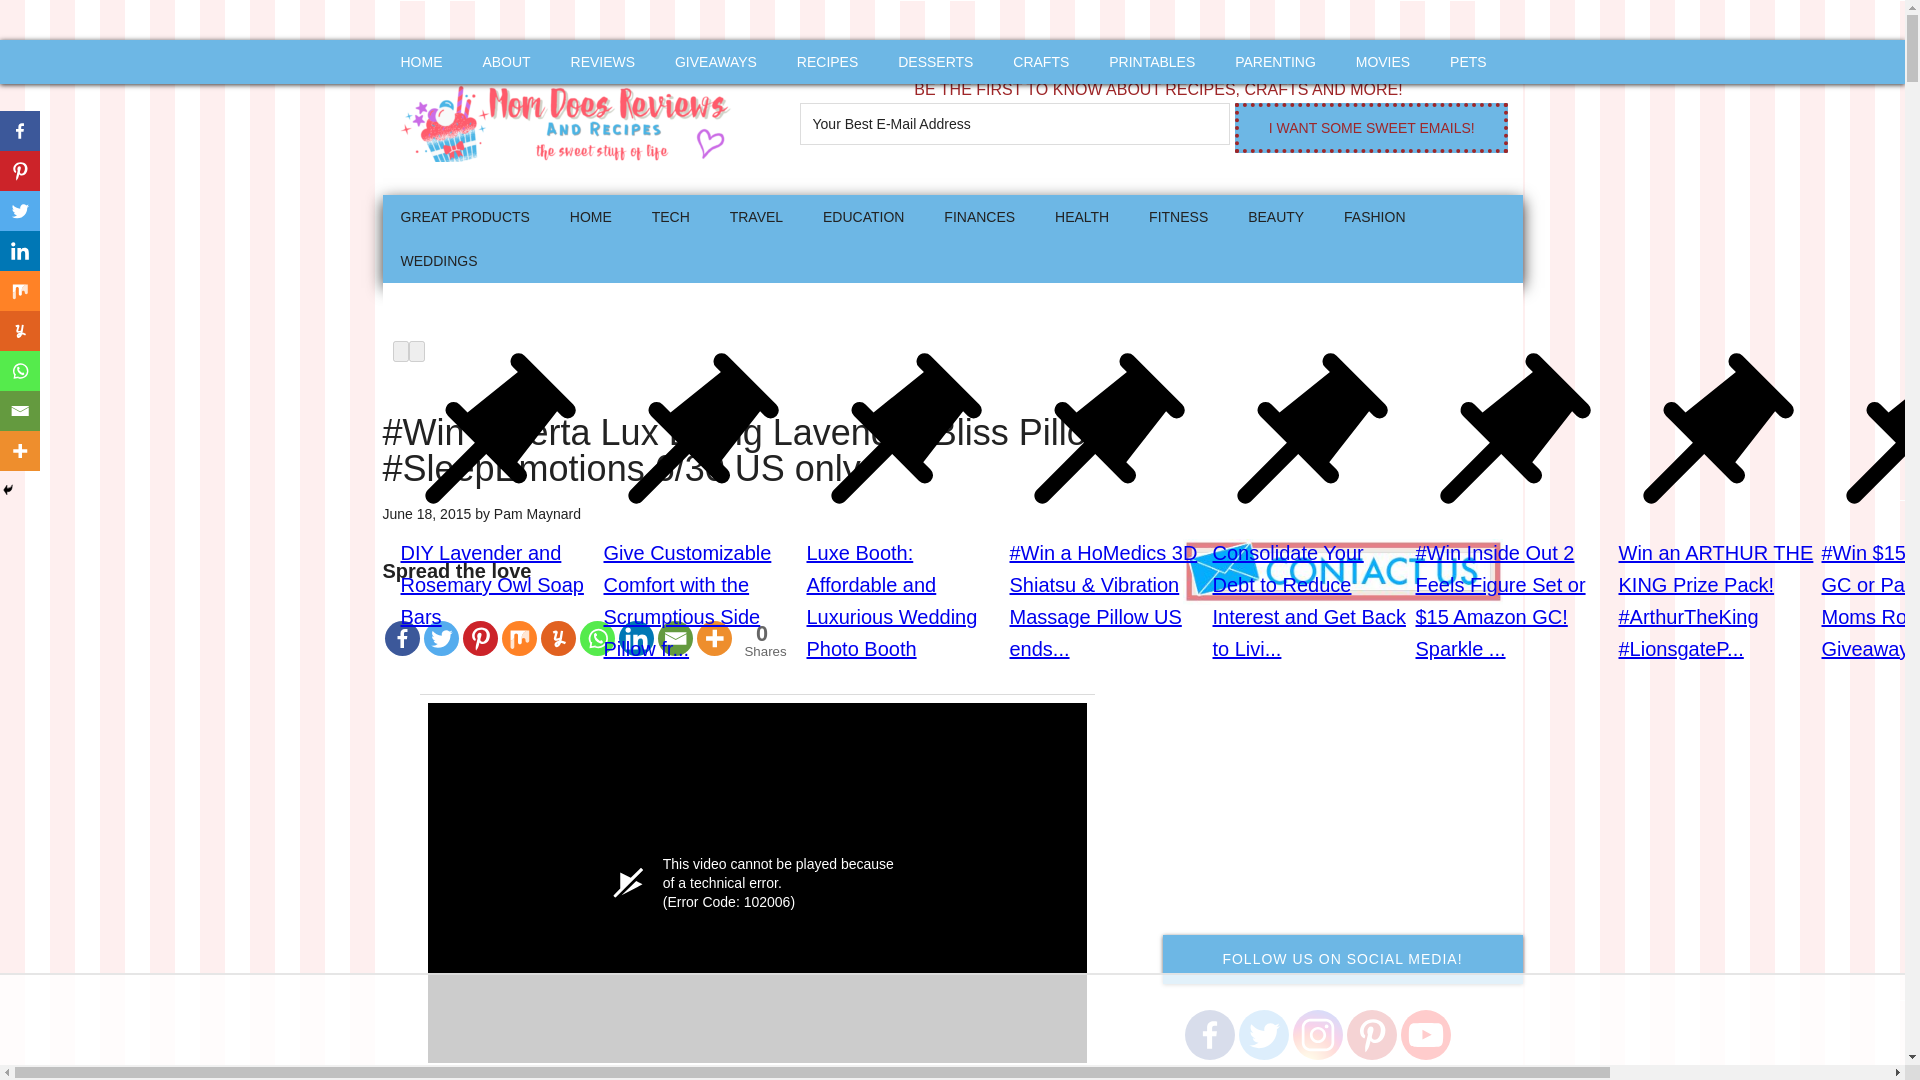 The image size is (1920, 1080). What do you see at coordinates (590, 216) in the screenshot?
I see `HOME` at bounding box center [590, 216].